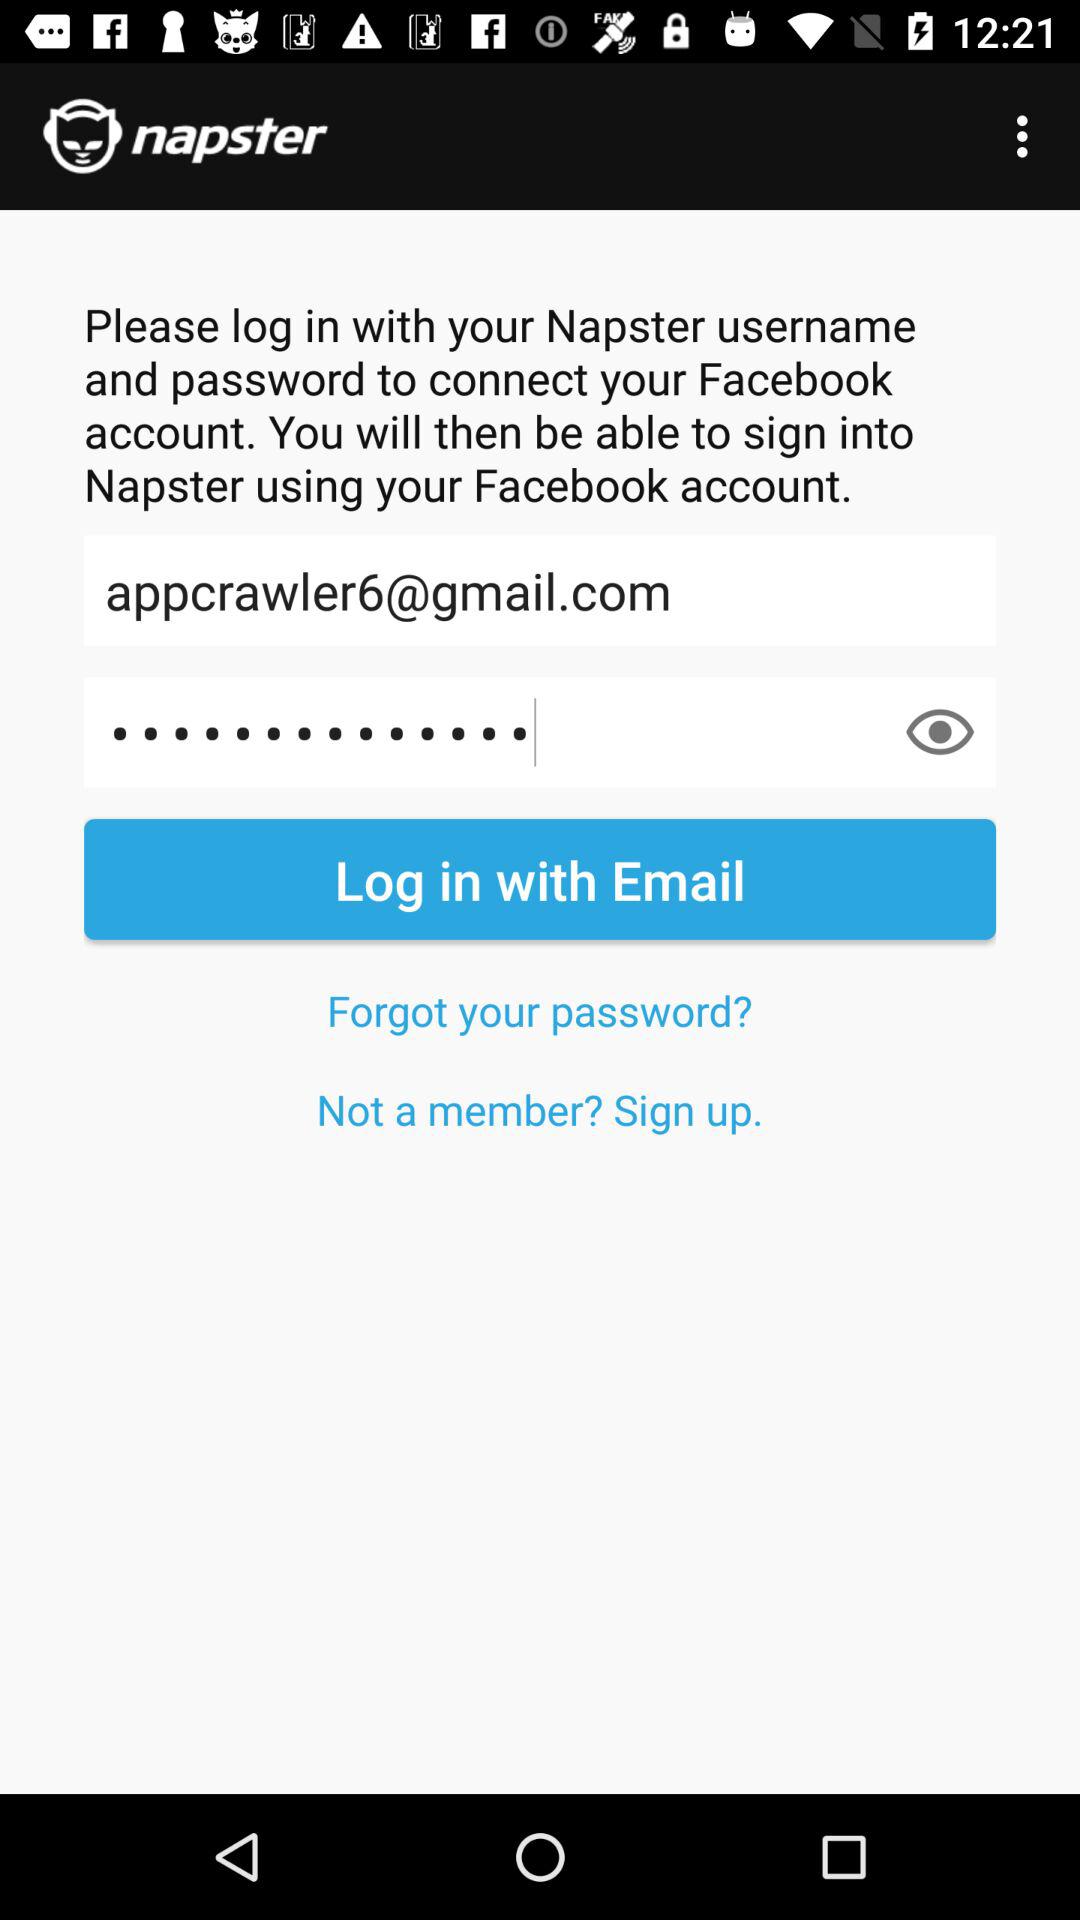 The image size is (1080, 1920). What do you see at coordinates (940, 732) in the screenshot?
I see `tap icon on the right` at bounding box center [940, 732].